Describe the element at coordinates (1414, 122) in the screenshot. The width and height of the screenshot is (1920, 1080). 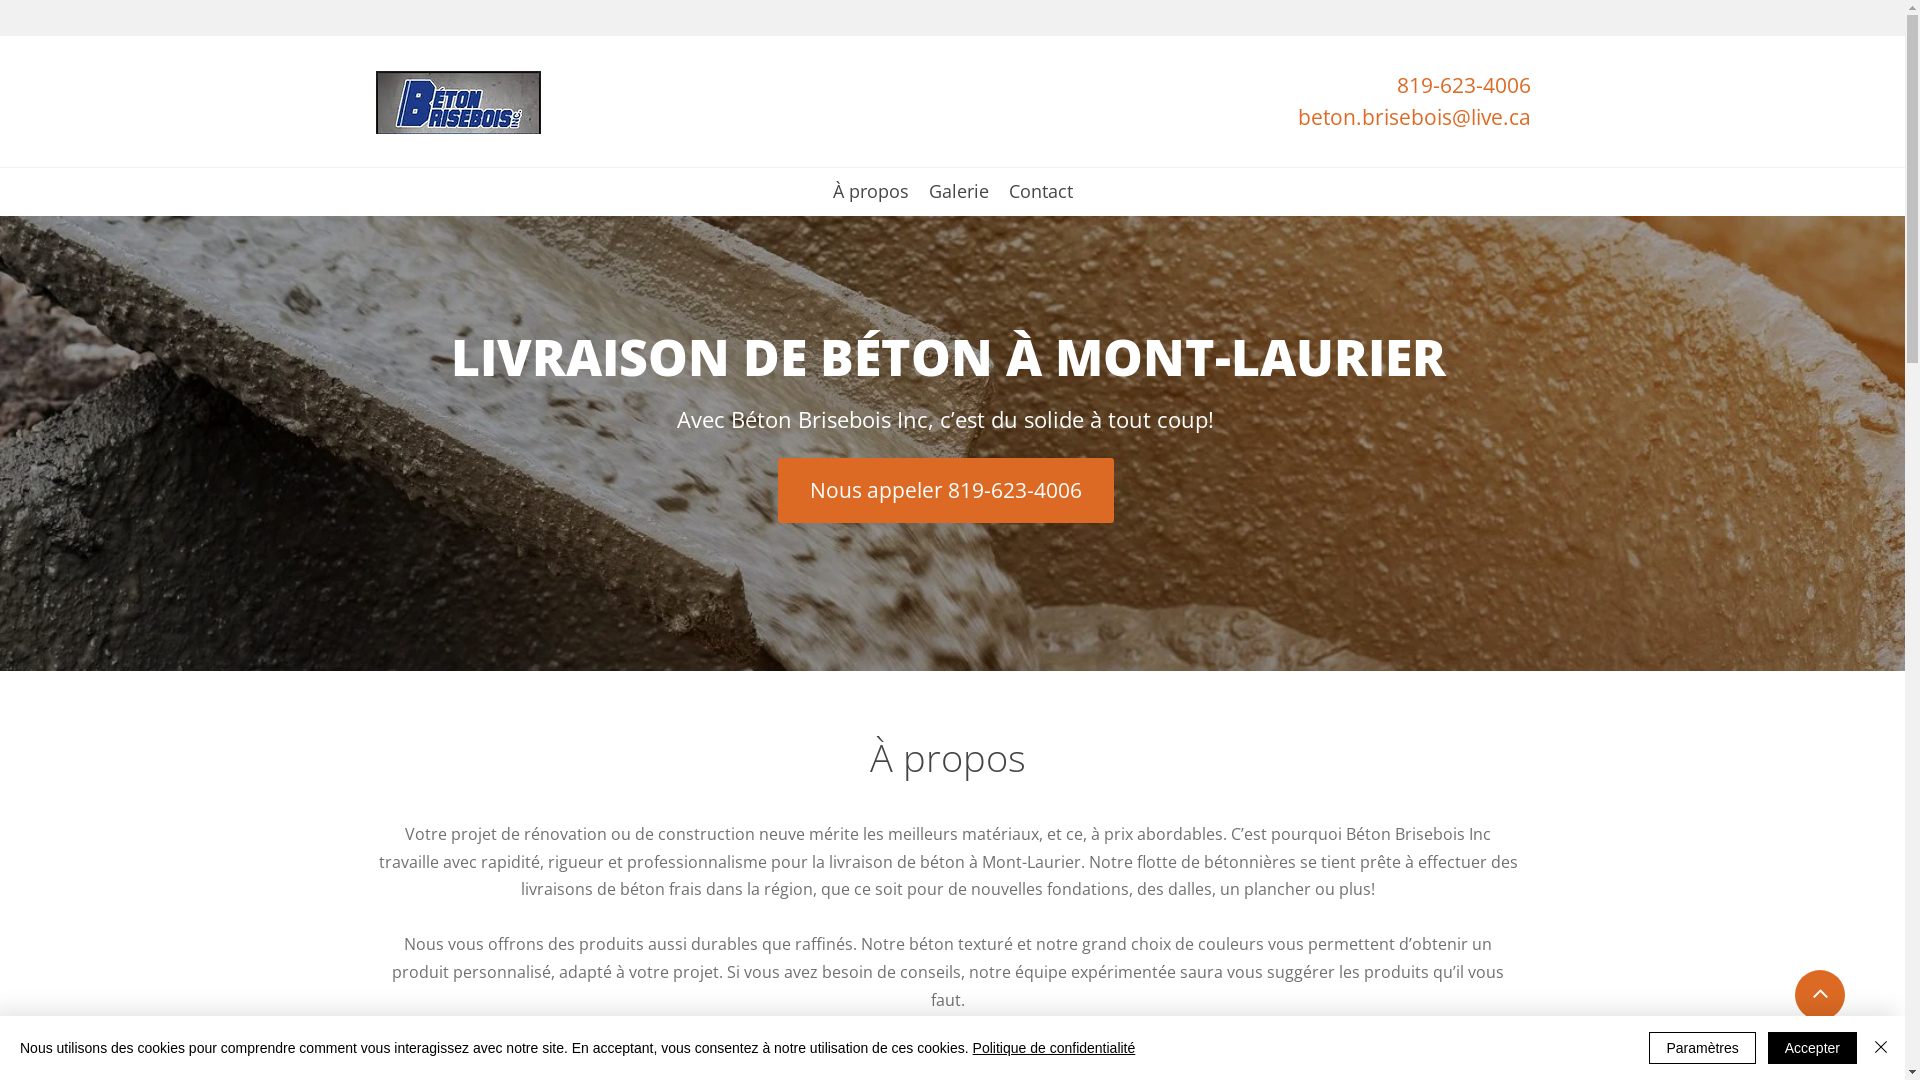
I see `beton.brisebois@live.ca` at that location.